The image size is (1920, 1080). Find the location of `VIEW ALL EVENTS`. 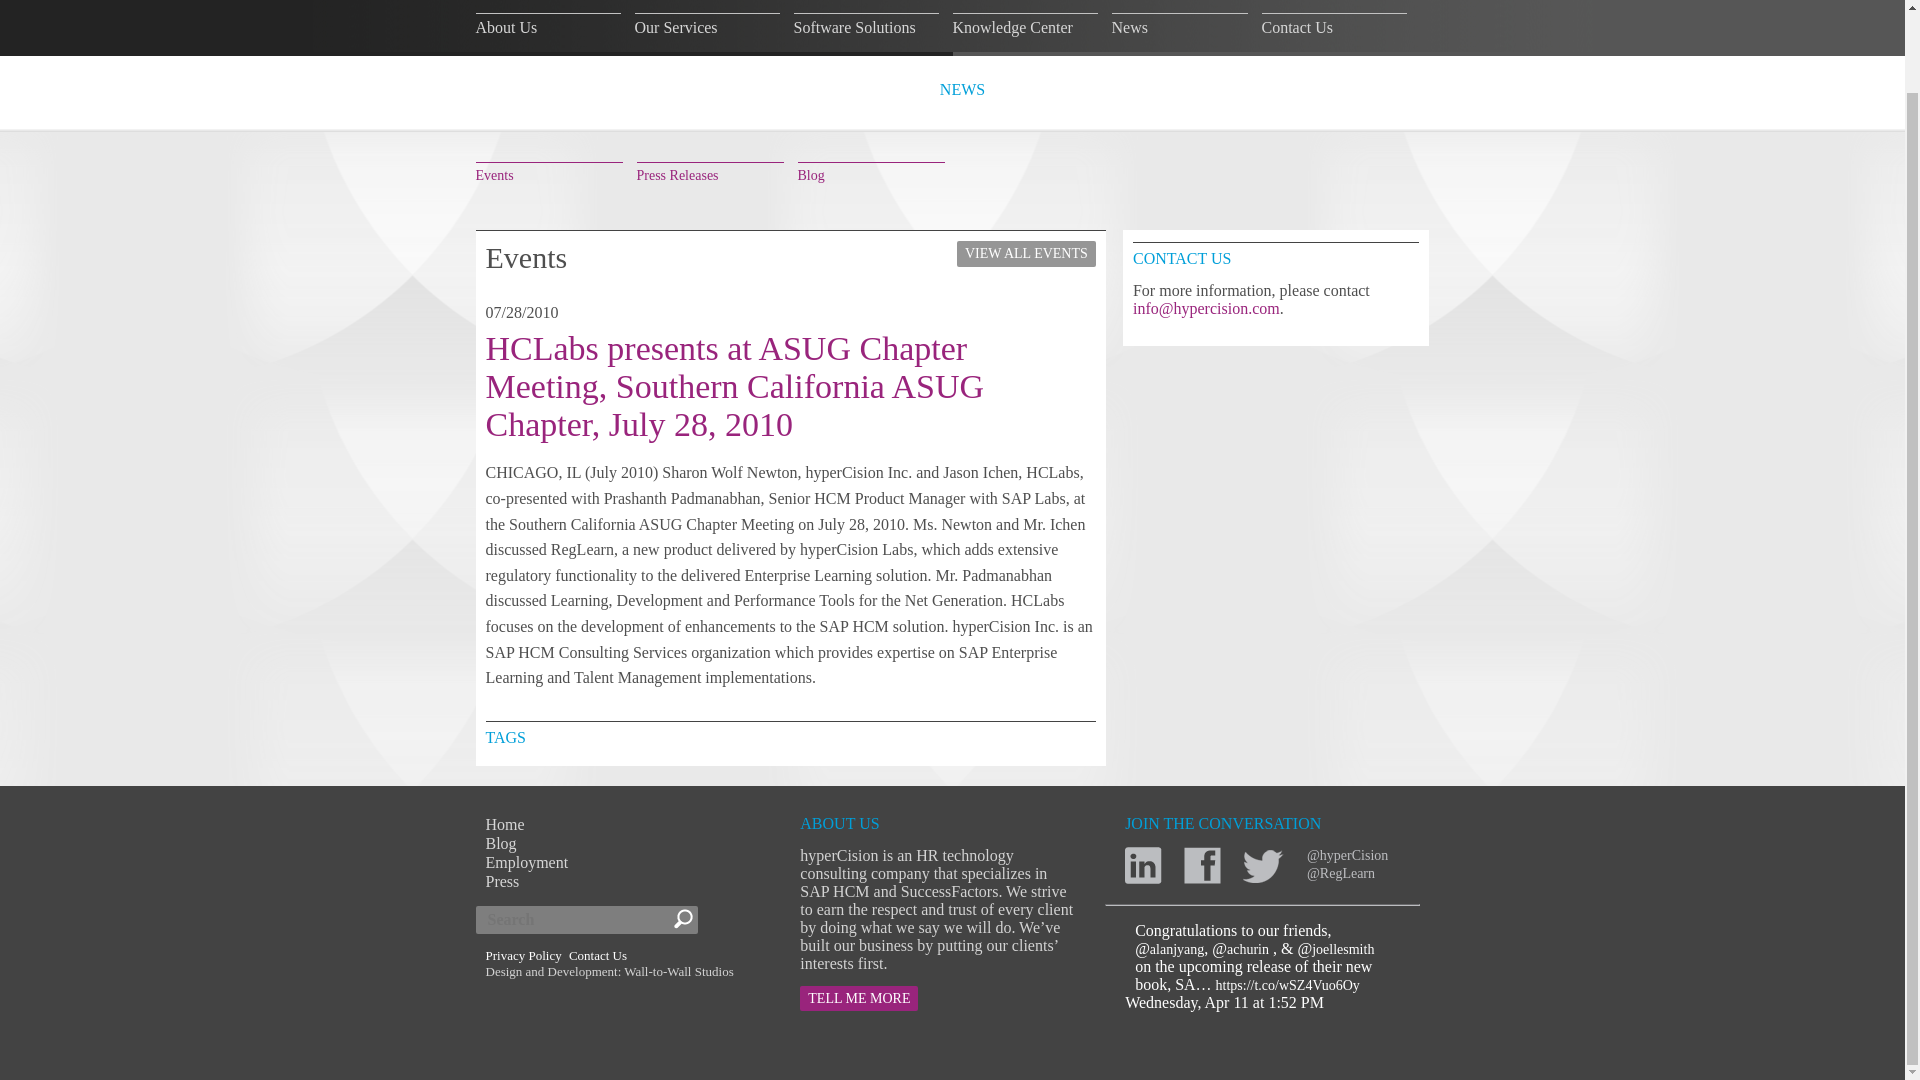

VIEW ALL EVENTS is located at coordinates (1026, 253).